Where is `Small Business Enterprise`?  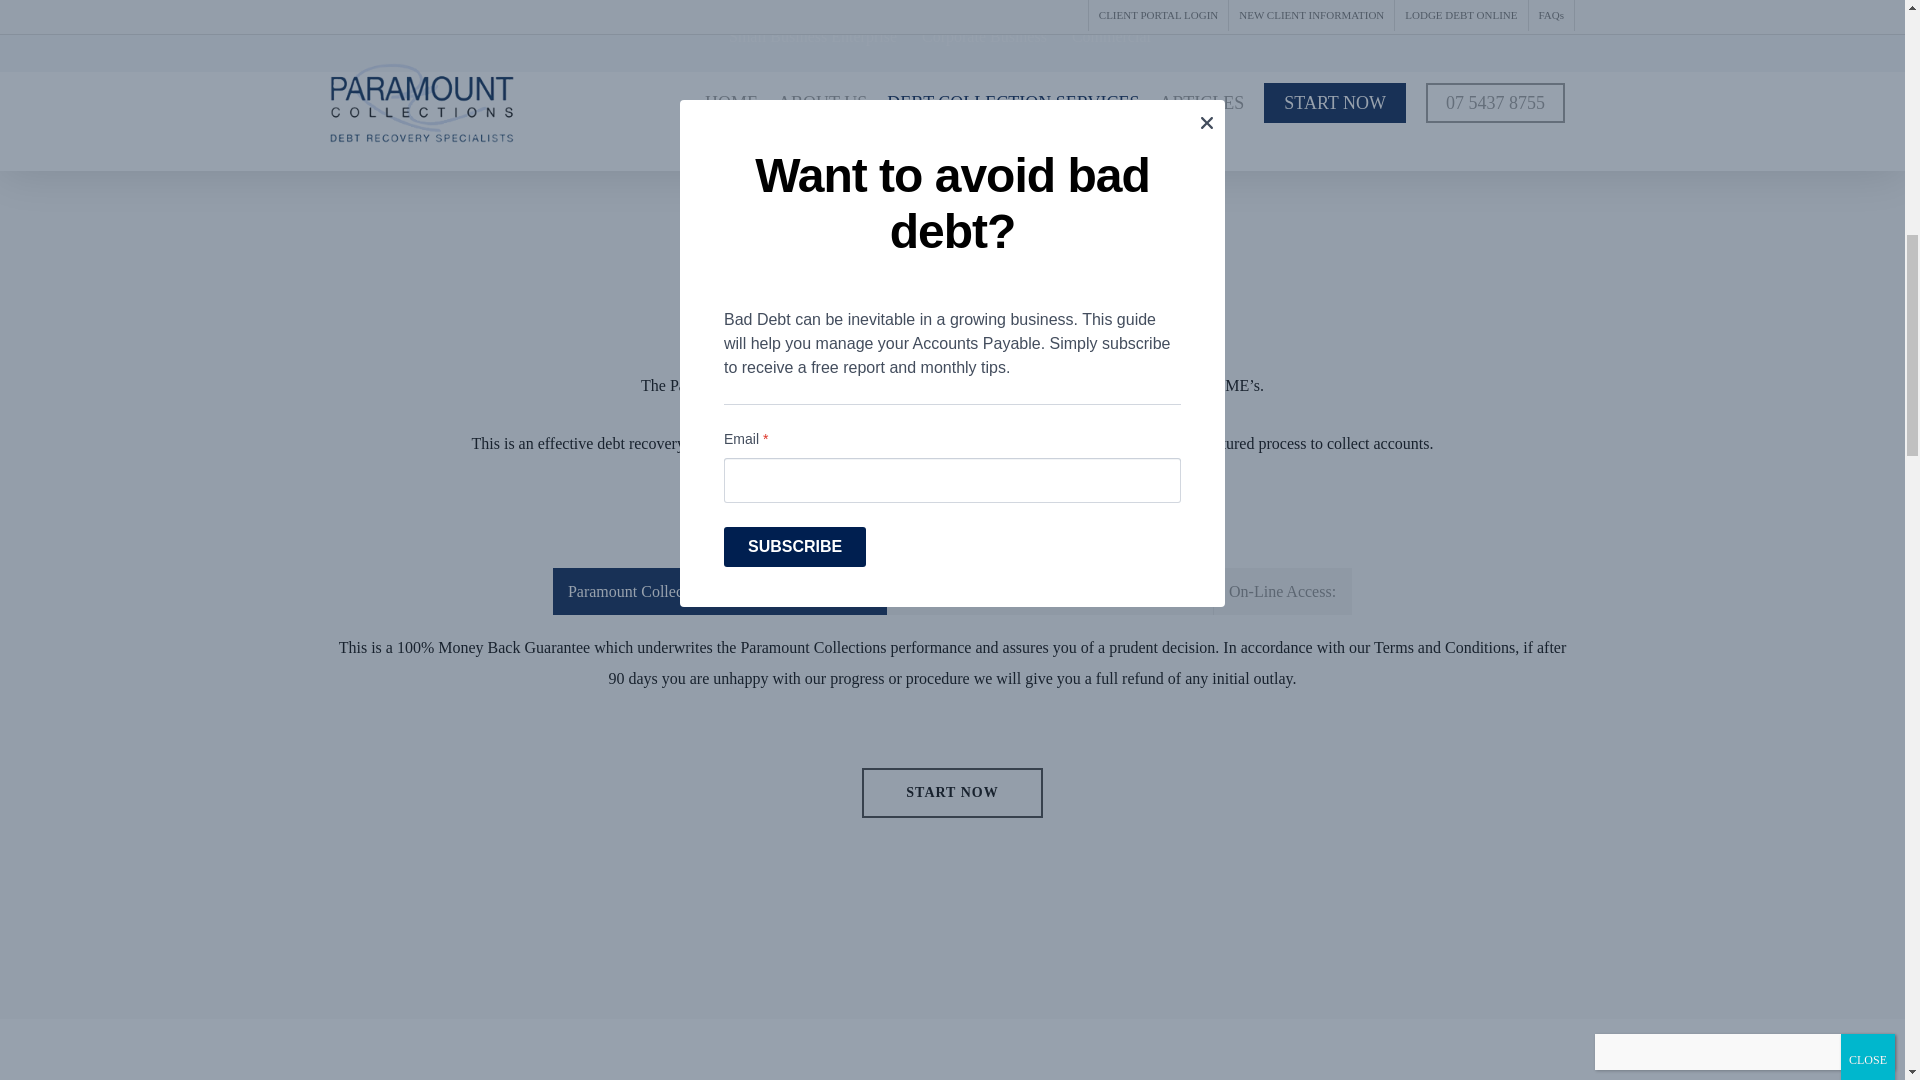
Small Business Enterprise is located at coordinates (812, 36).